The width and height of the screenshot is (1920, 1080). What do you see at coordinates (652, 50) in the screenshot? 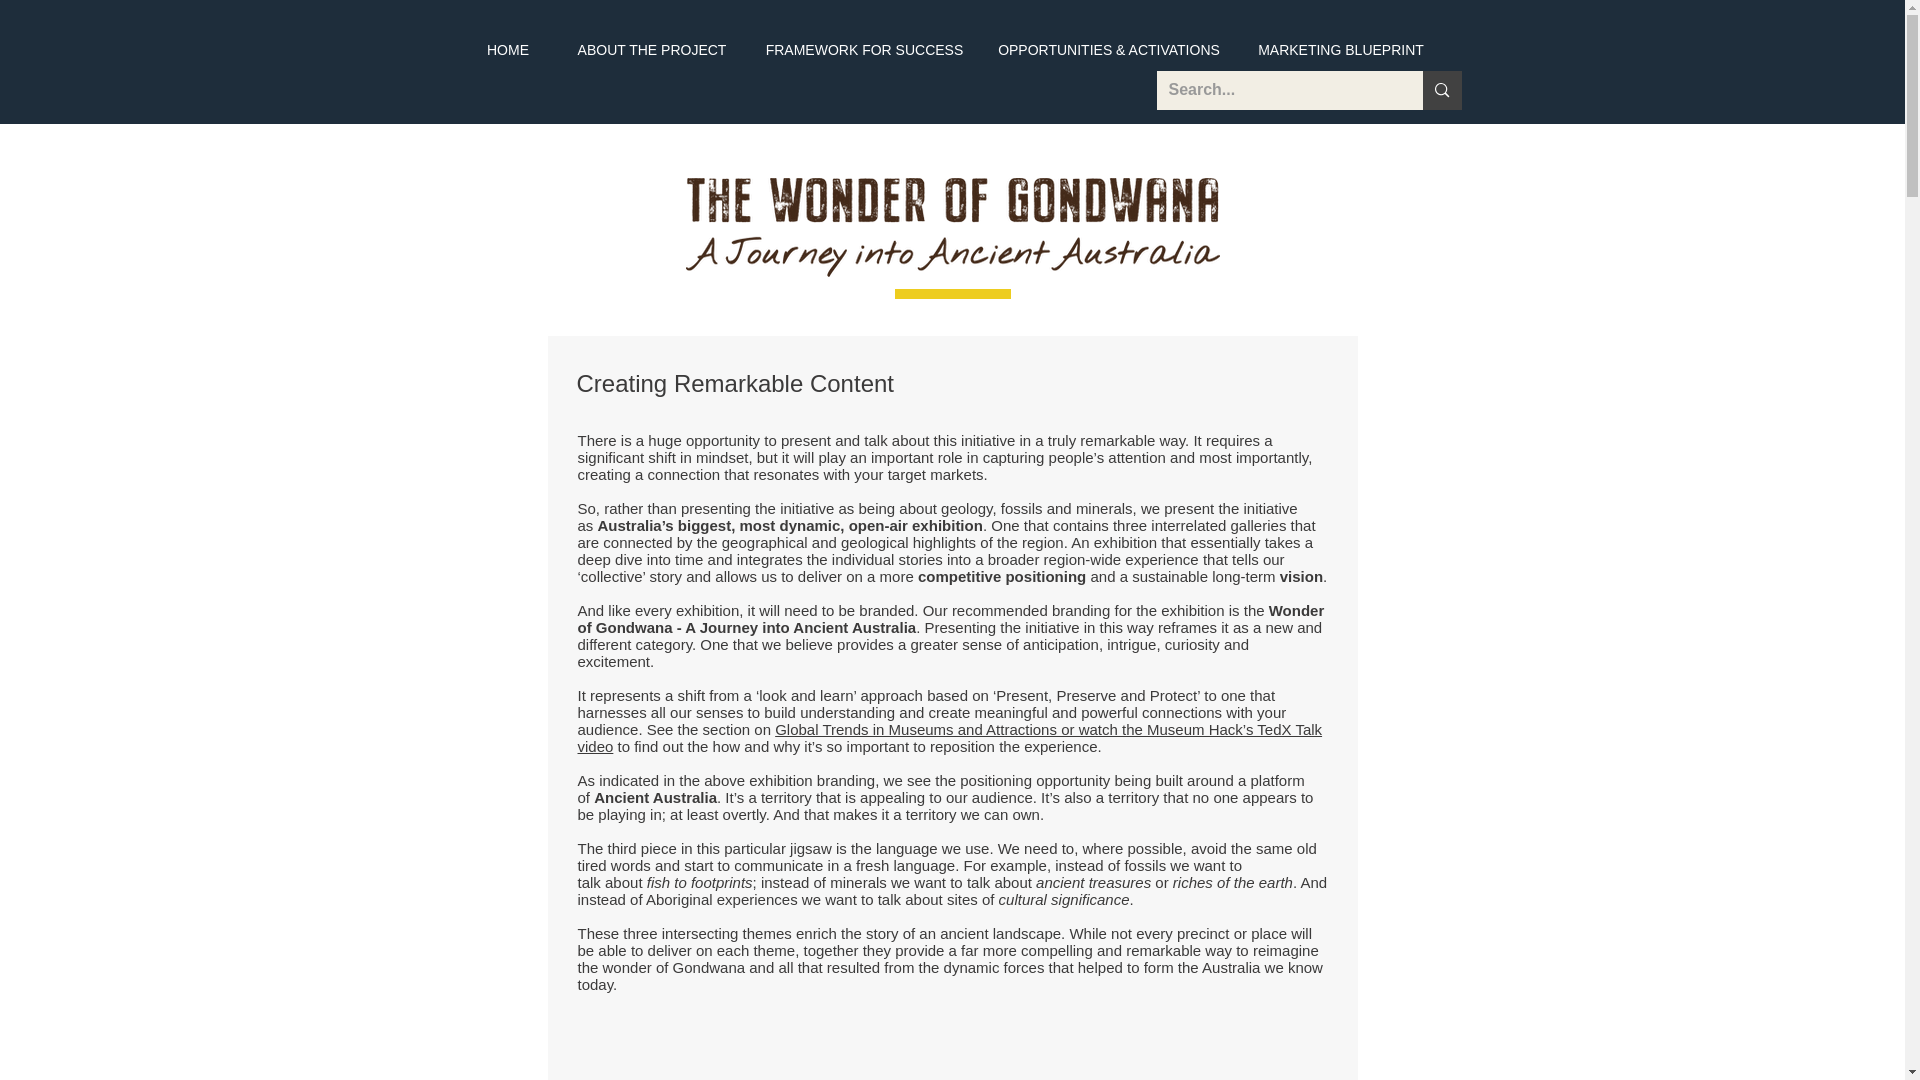
I see `ABOUT THE PROJECT` at bounding box center [652, 50].